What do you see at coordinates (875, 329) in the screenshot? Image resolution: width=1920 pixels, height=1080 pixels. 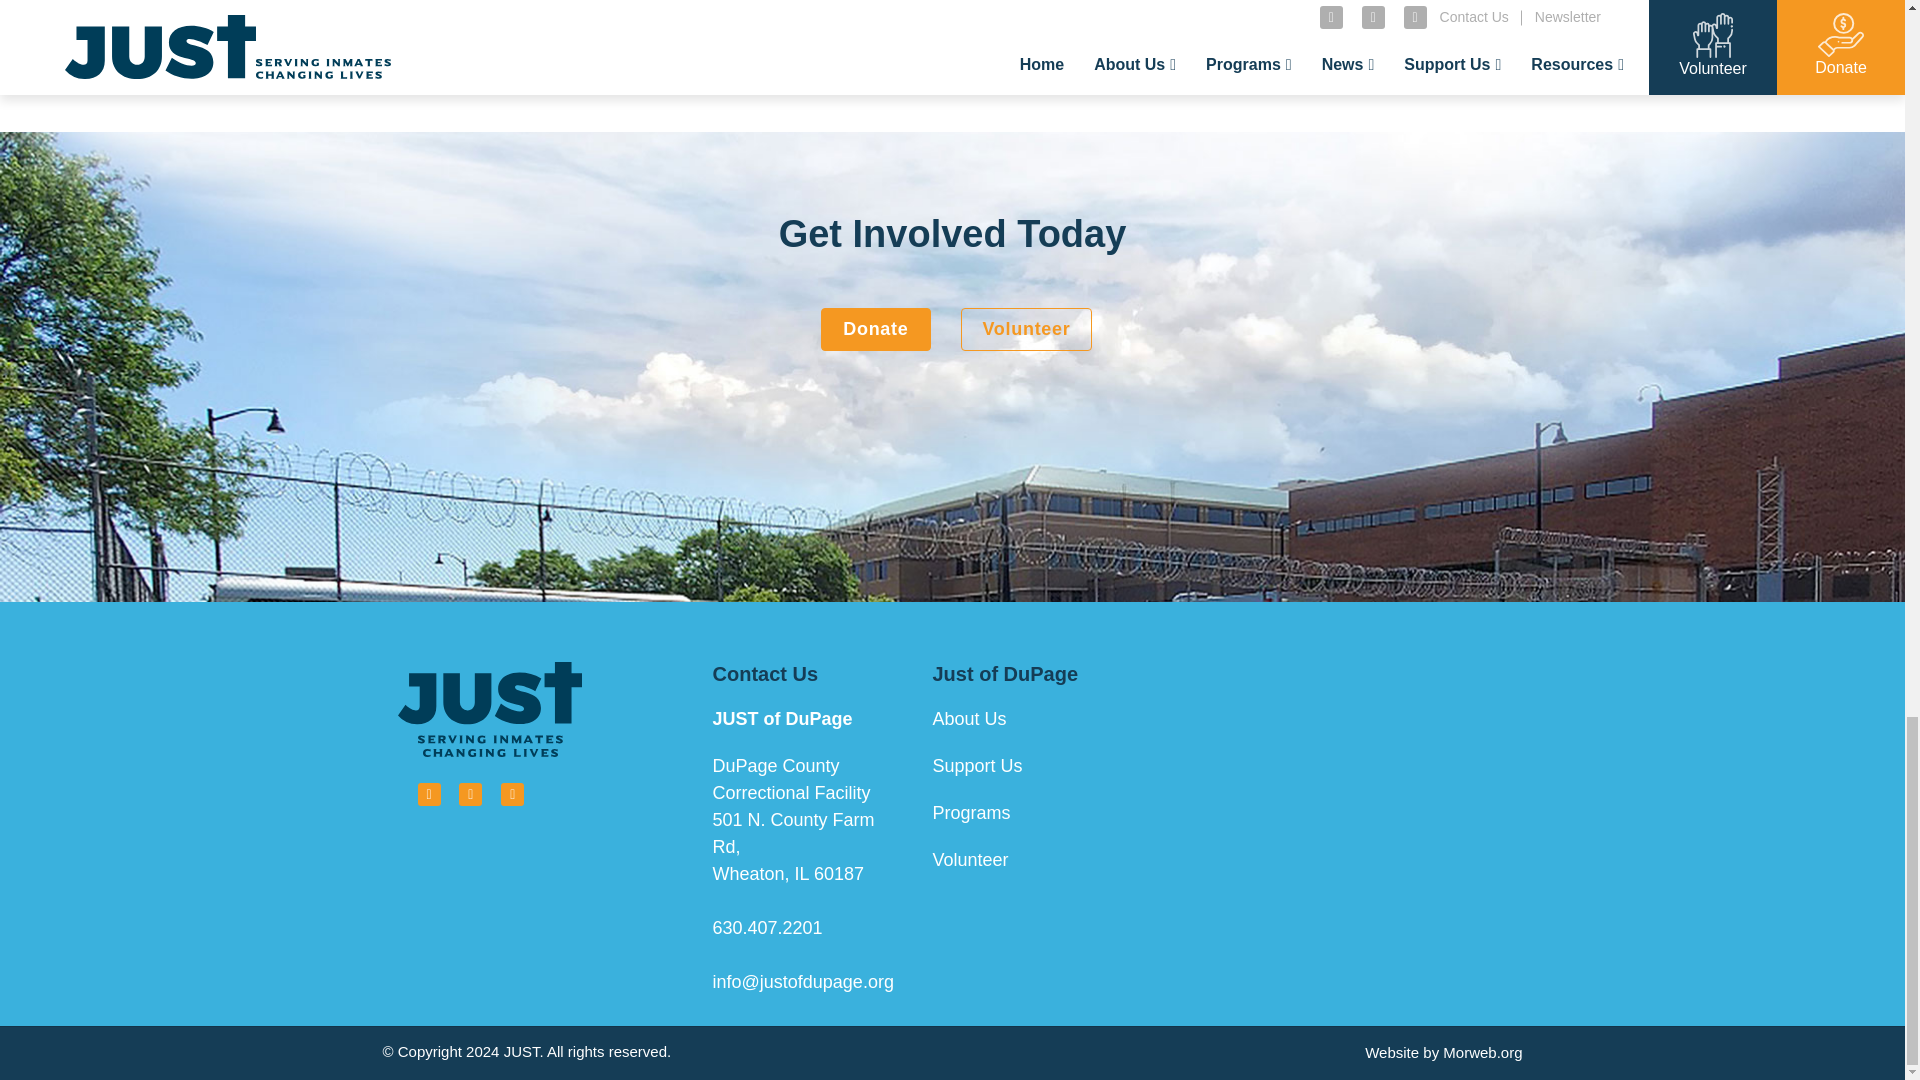 I see `Donate` at bounding box center [875, 329].